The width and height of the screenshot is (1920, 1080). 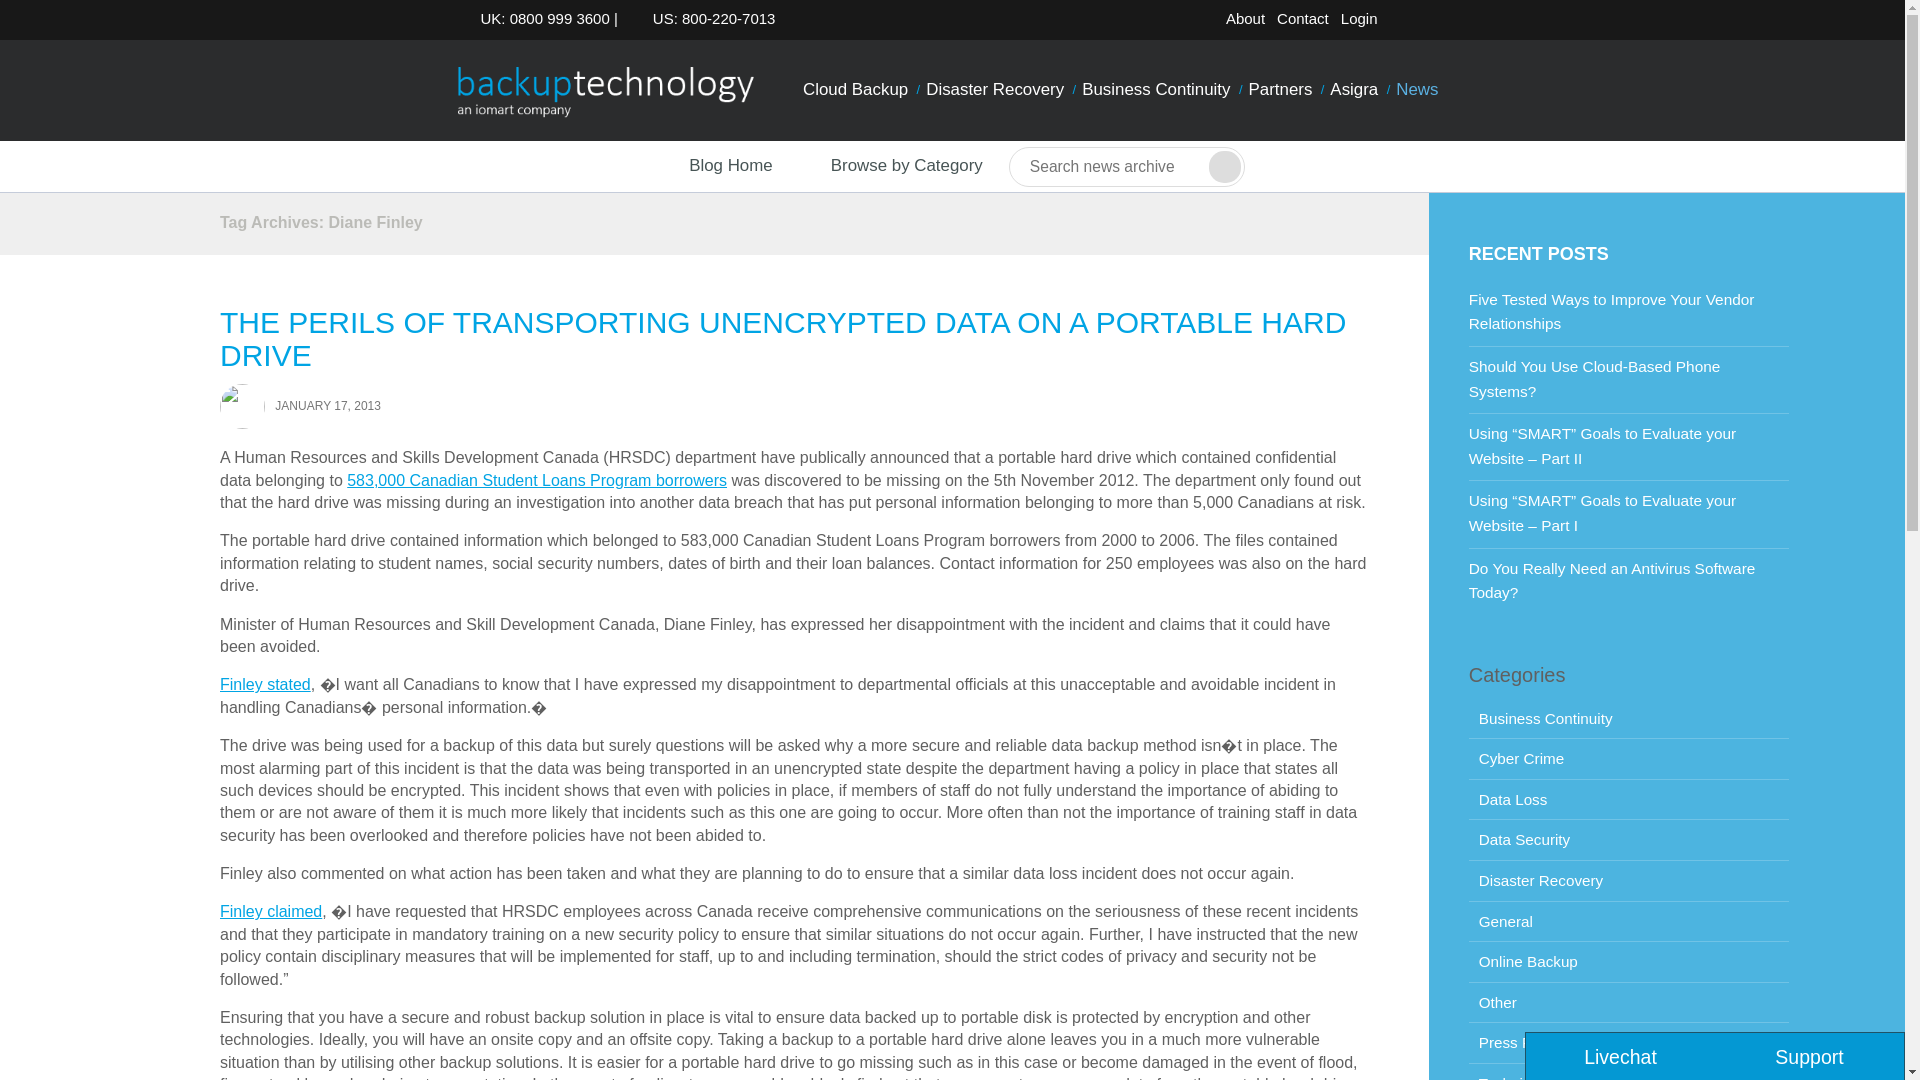 What do you see at coordinates (1281, 90) in the screenshot?
I see `Partners` at bounding box center [1281, 90].